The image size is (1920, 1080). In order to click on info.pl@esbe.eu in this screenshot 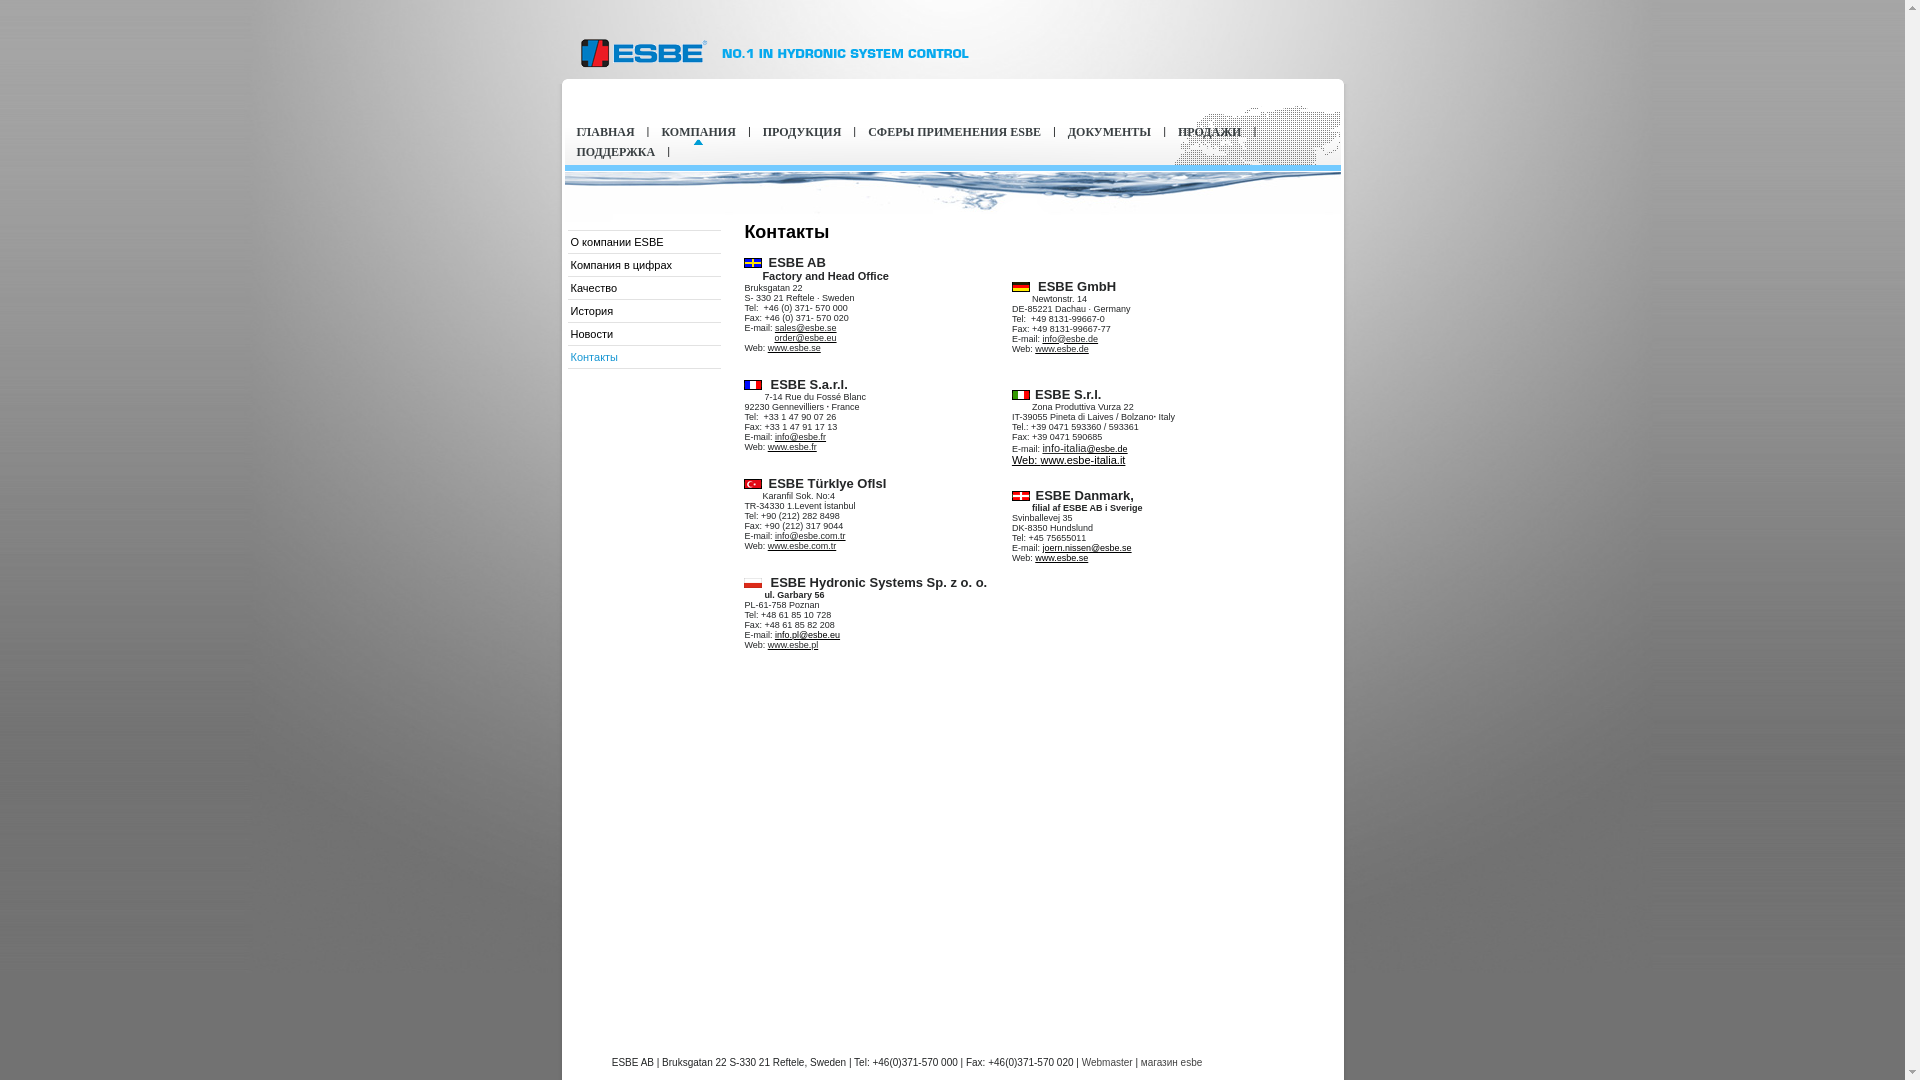, I will do `click(808, 635)`.